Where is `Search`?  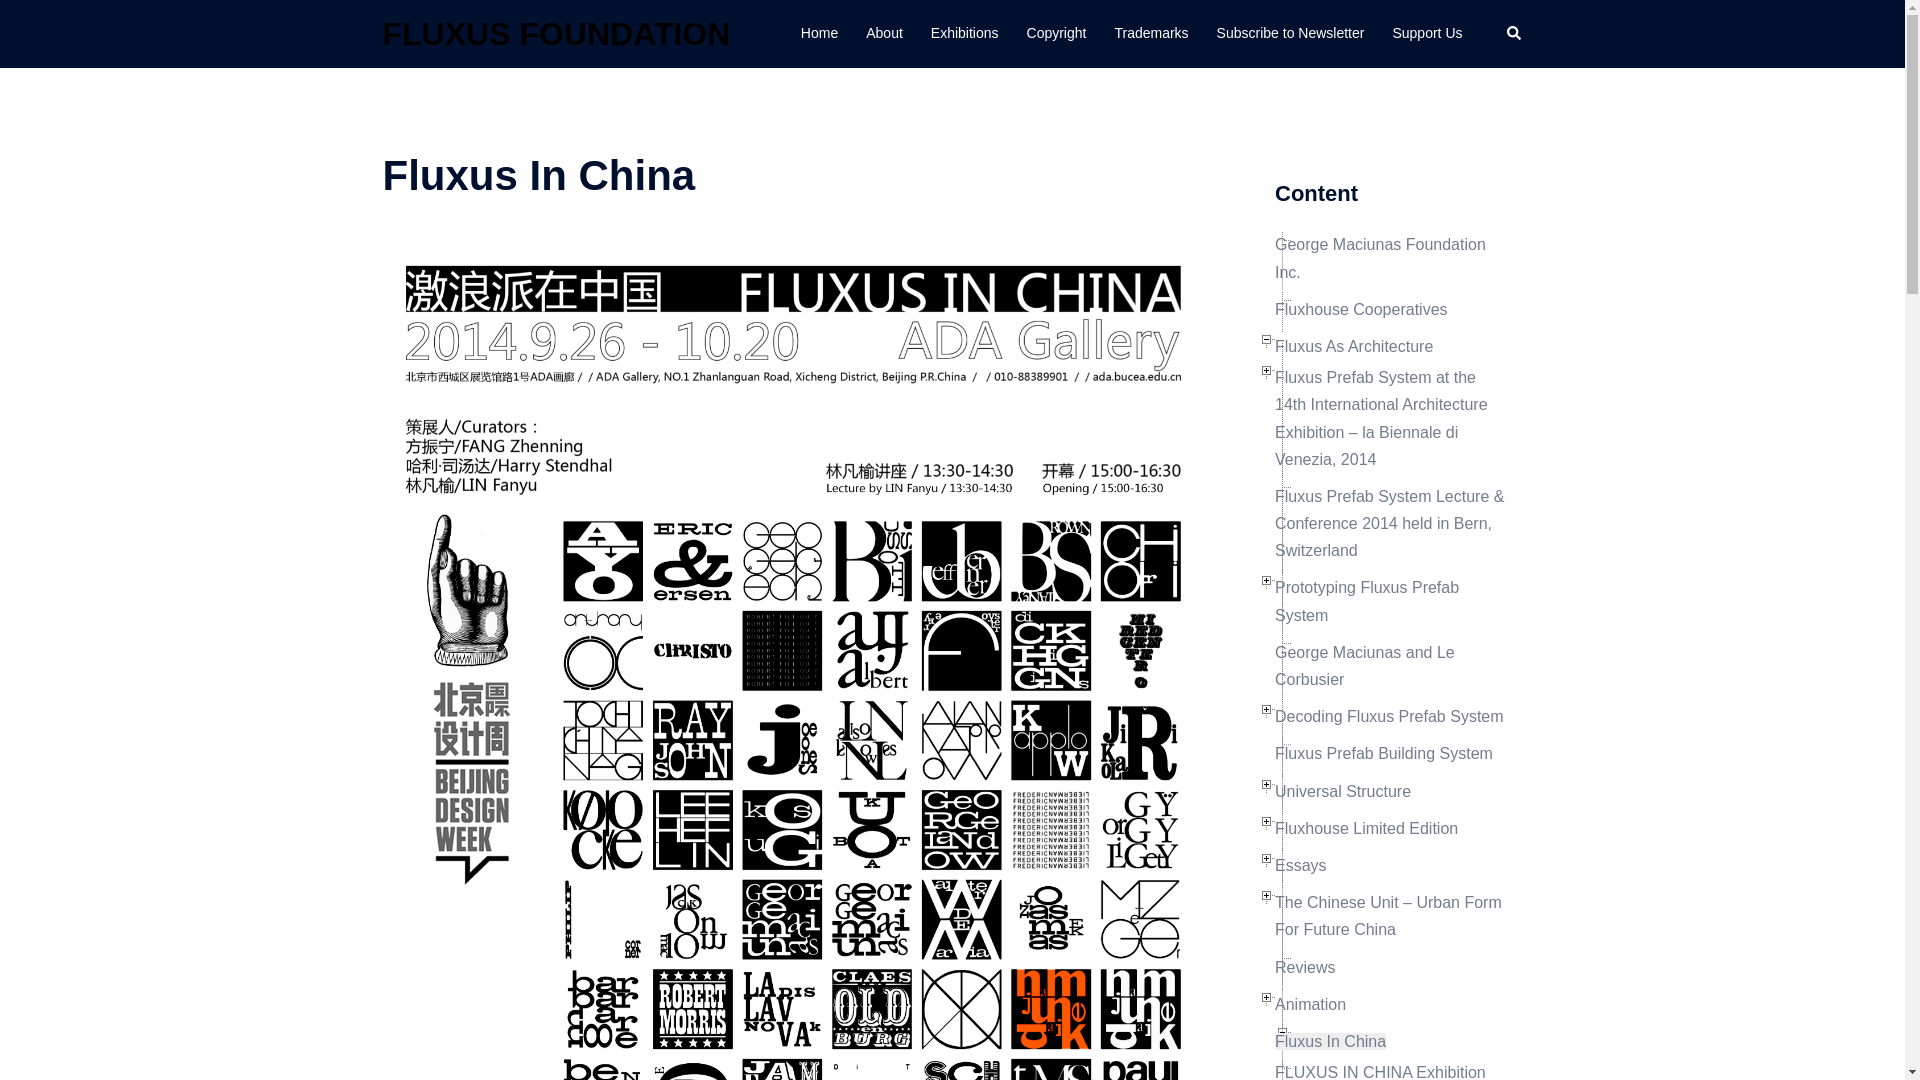 Search is located at coordinates (1514, 34).